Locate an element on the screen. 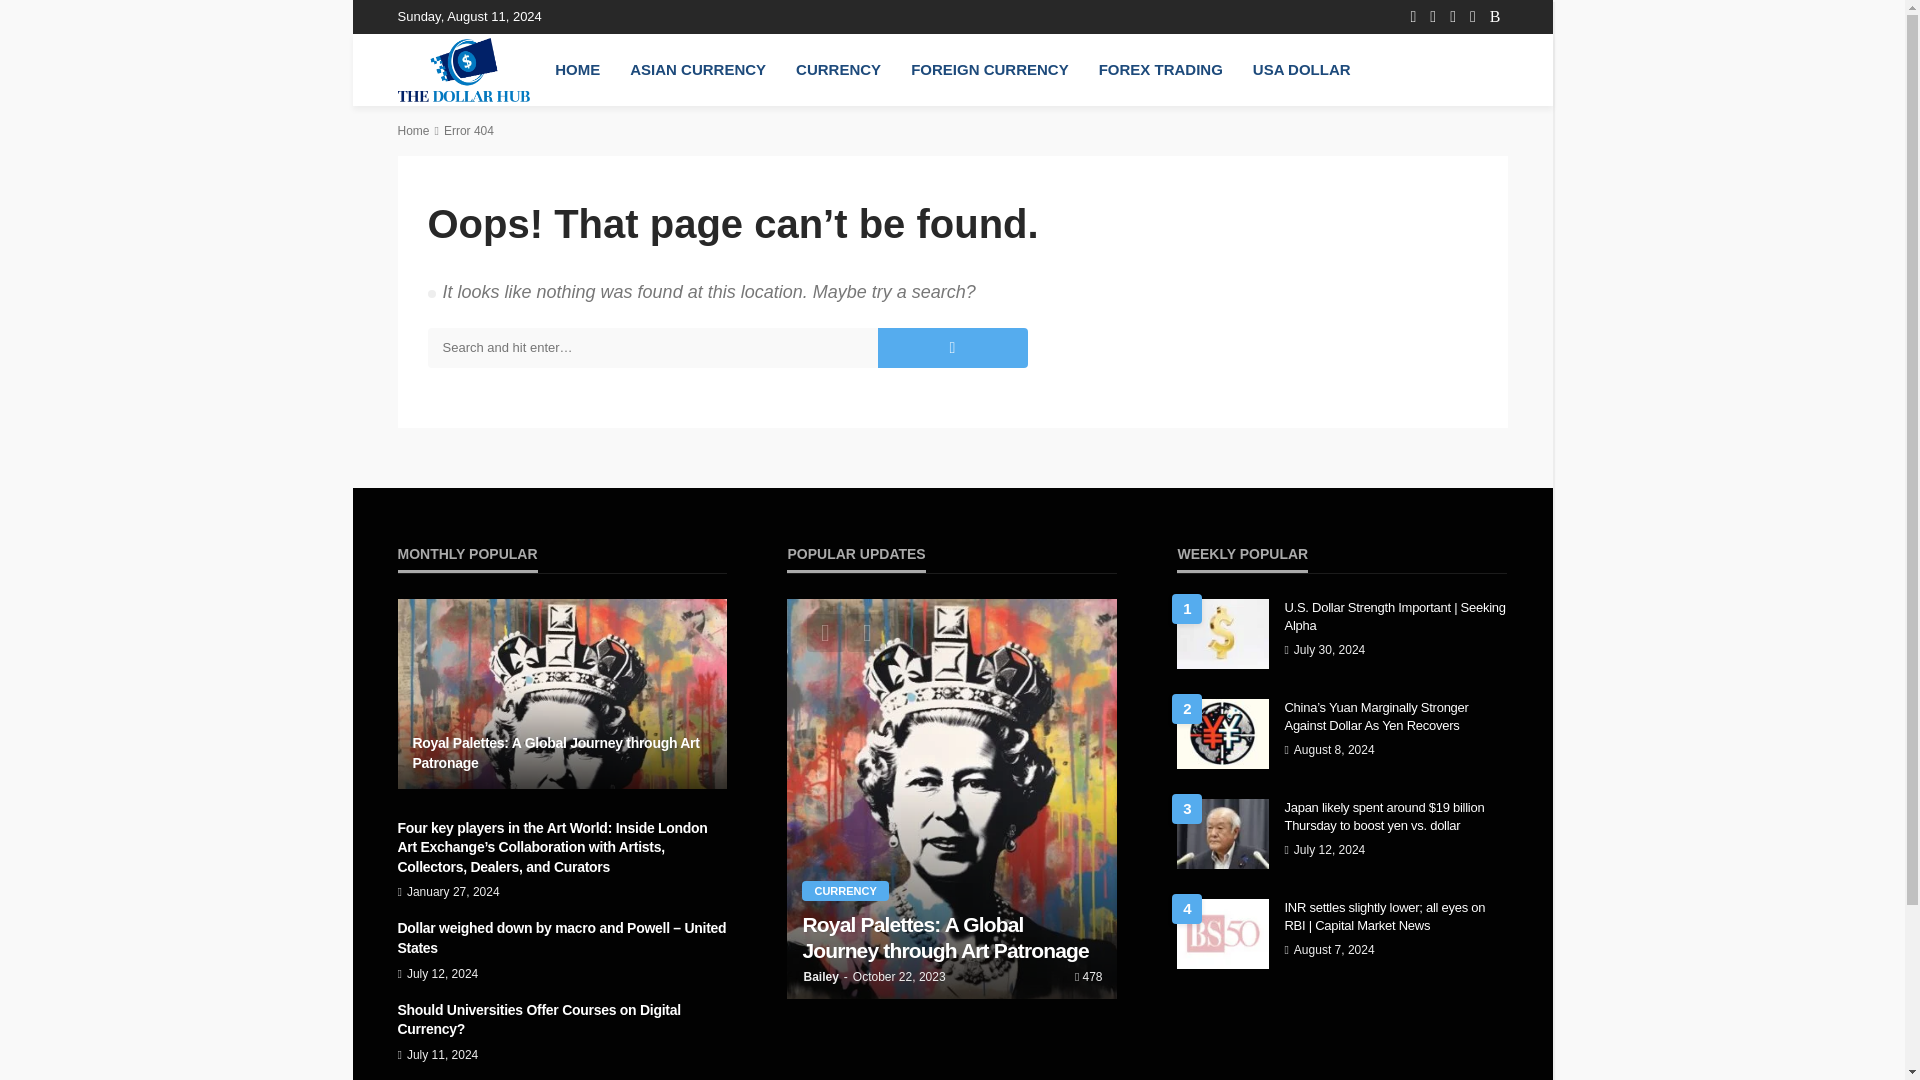 Image resolution: width=1920 pixels, height=1080 pixels. Bailey is located at coordinates (820, 976).